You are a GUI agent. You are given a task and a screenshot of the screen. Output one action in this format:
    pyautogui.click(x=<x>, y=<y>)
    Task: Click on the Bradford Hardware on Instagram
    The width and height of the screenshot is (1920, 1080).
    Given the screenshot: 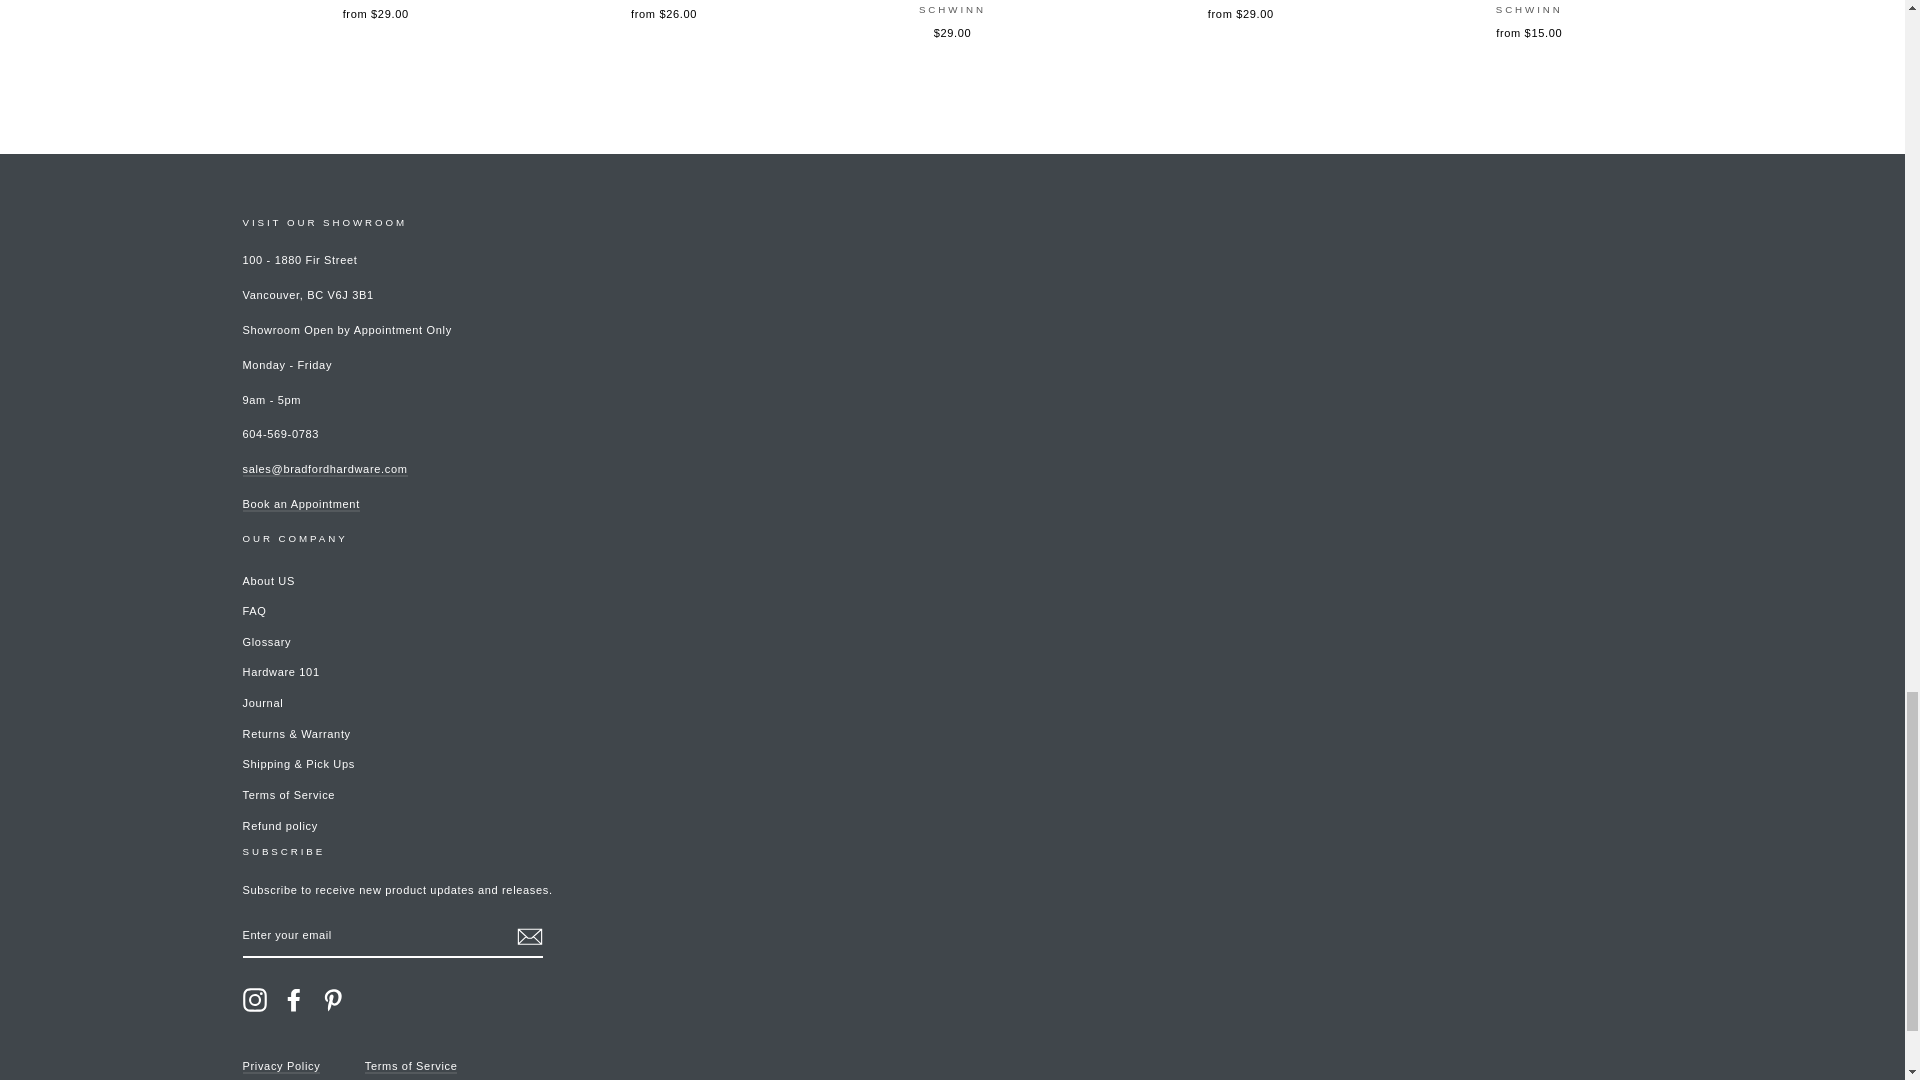 What is the action you would take?
    pyautogui.click(x=254, y=1000)
    